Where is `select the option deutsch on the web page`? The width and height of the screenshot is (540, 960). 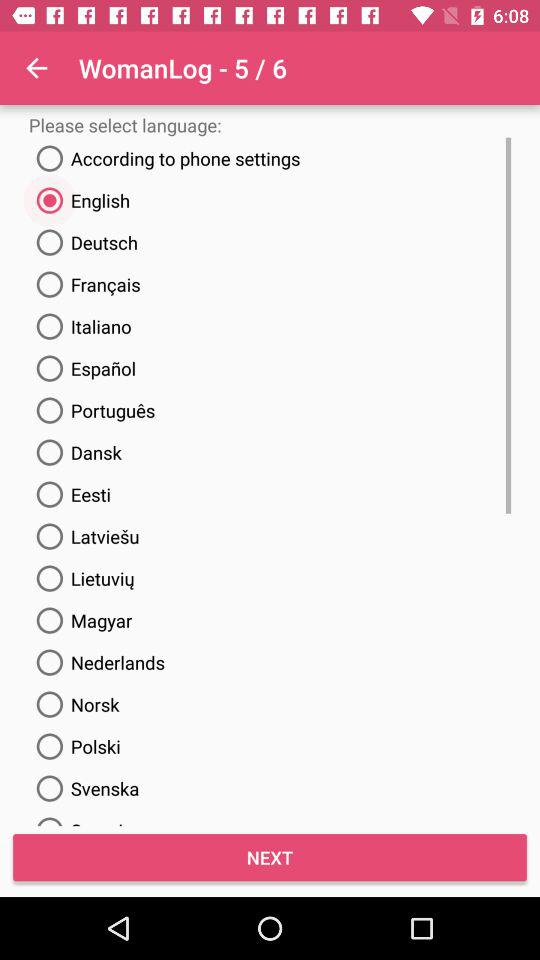 select the option deutsch on the web page is located at coordinates (84, 242).